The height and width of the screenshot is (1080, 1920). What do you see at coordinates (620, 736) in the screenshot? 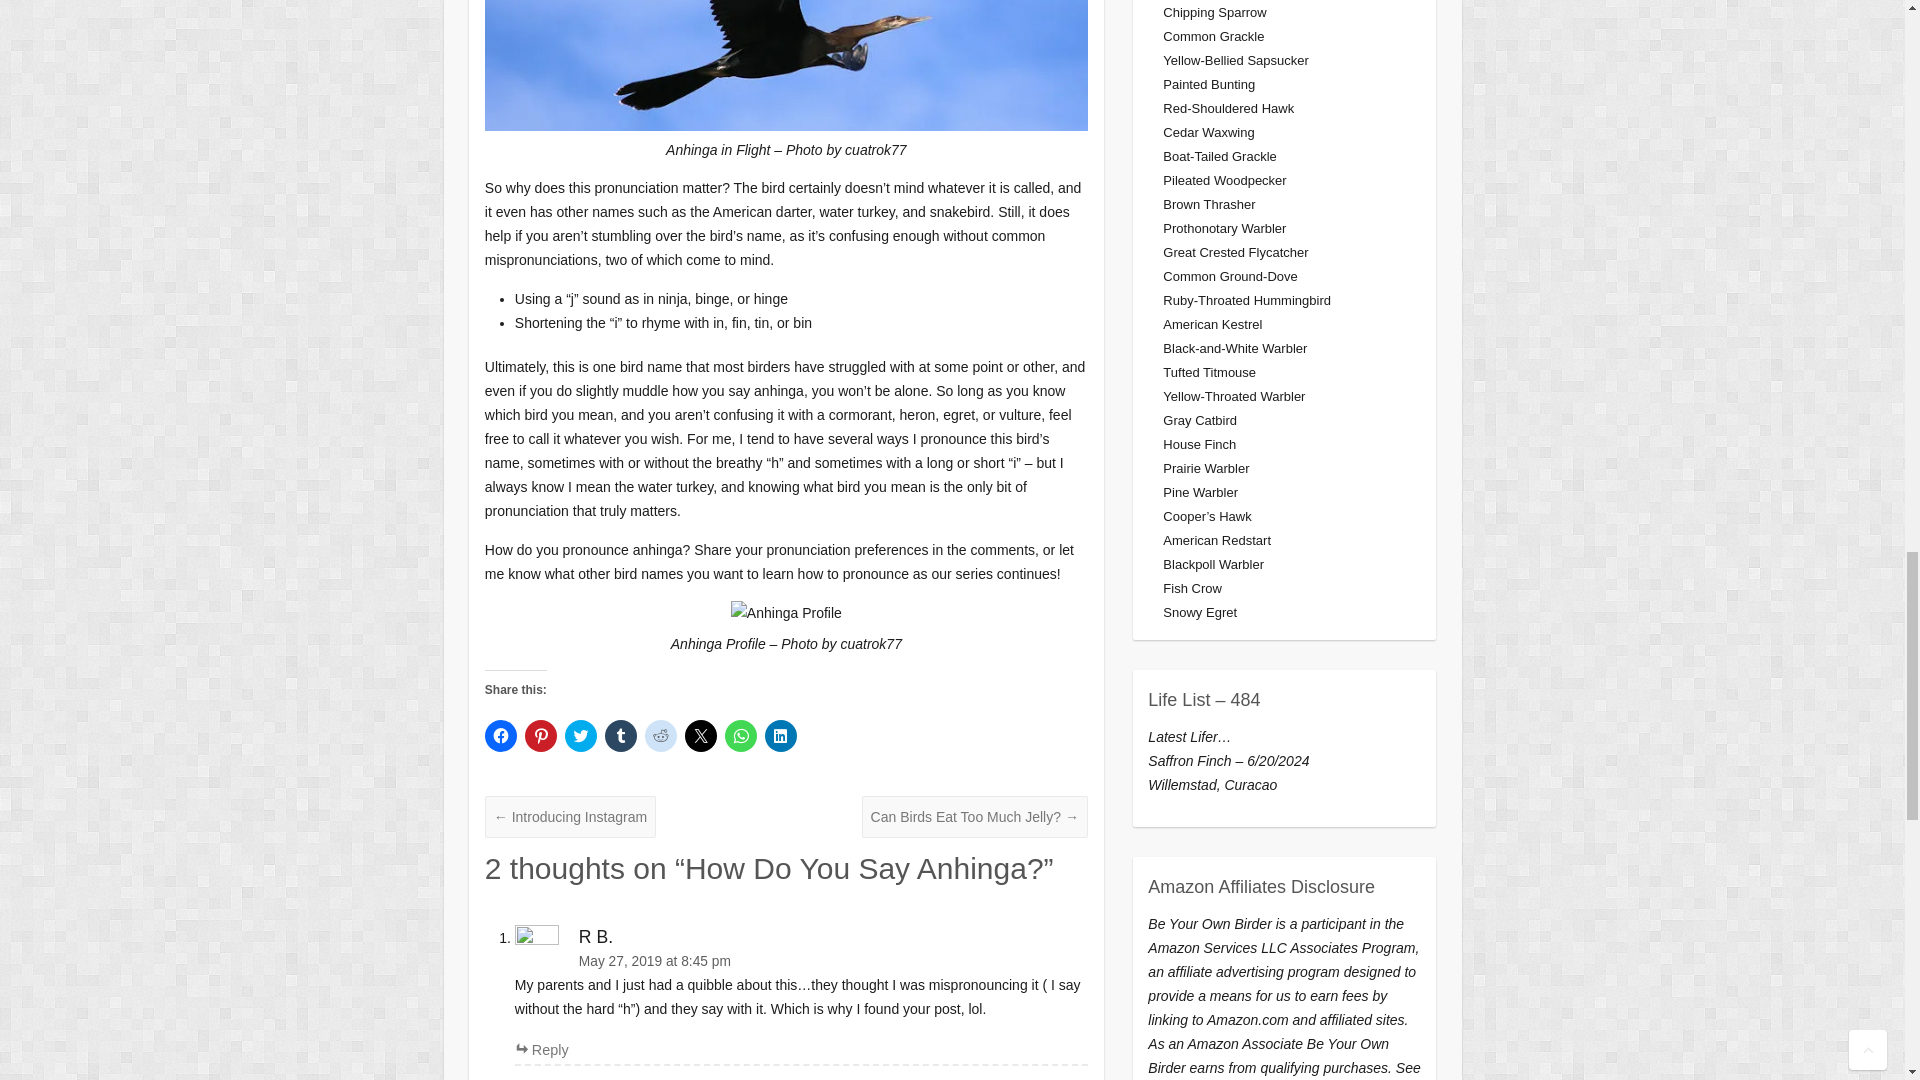
I see `Click to share on Tumblr` at bounding box center [620, 736].